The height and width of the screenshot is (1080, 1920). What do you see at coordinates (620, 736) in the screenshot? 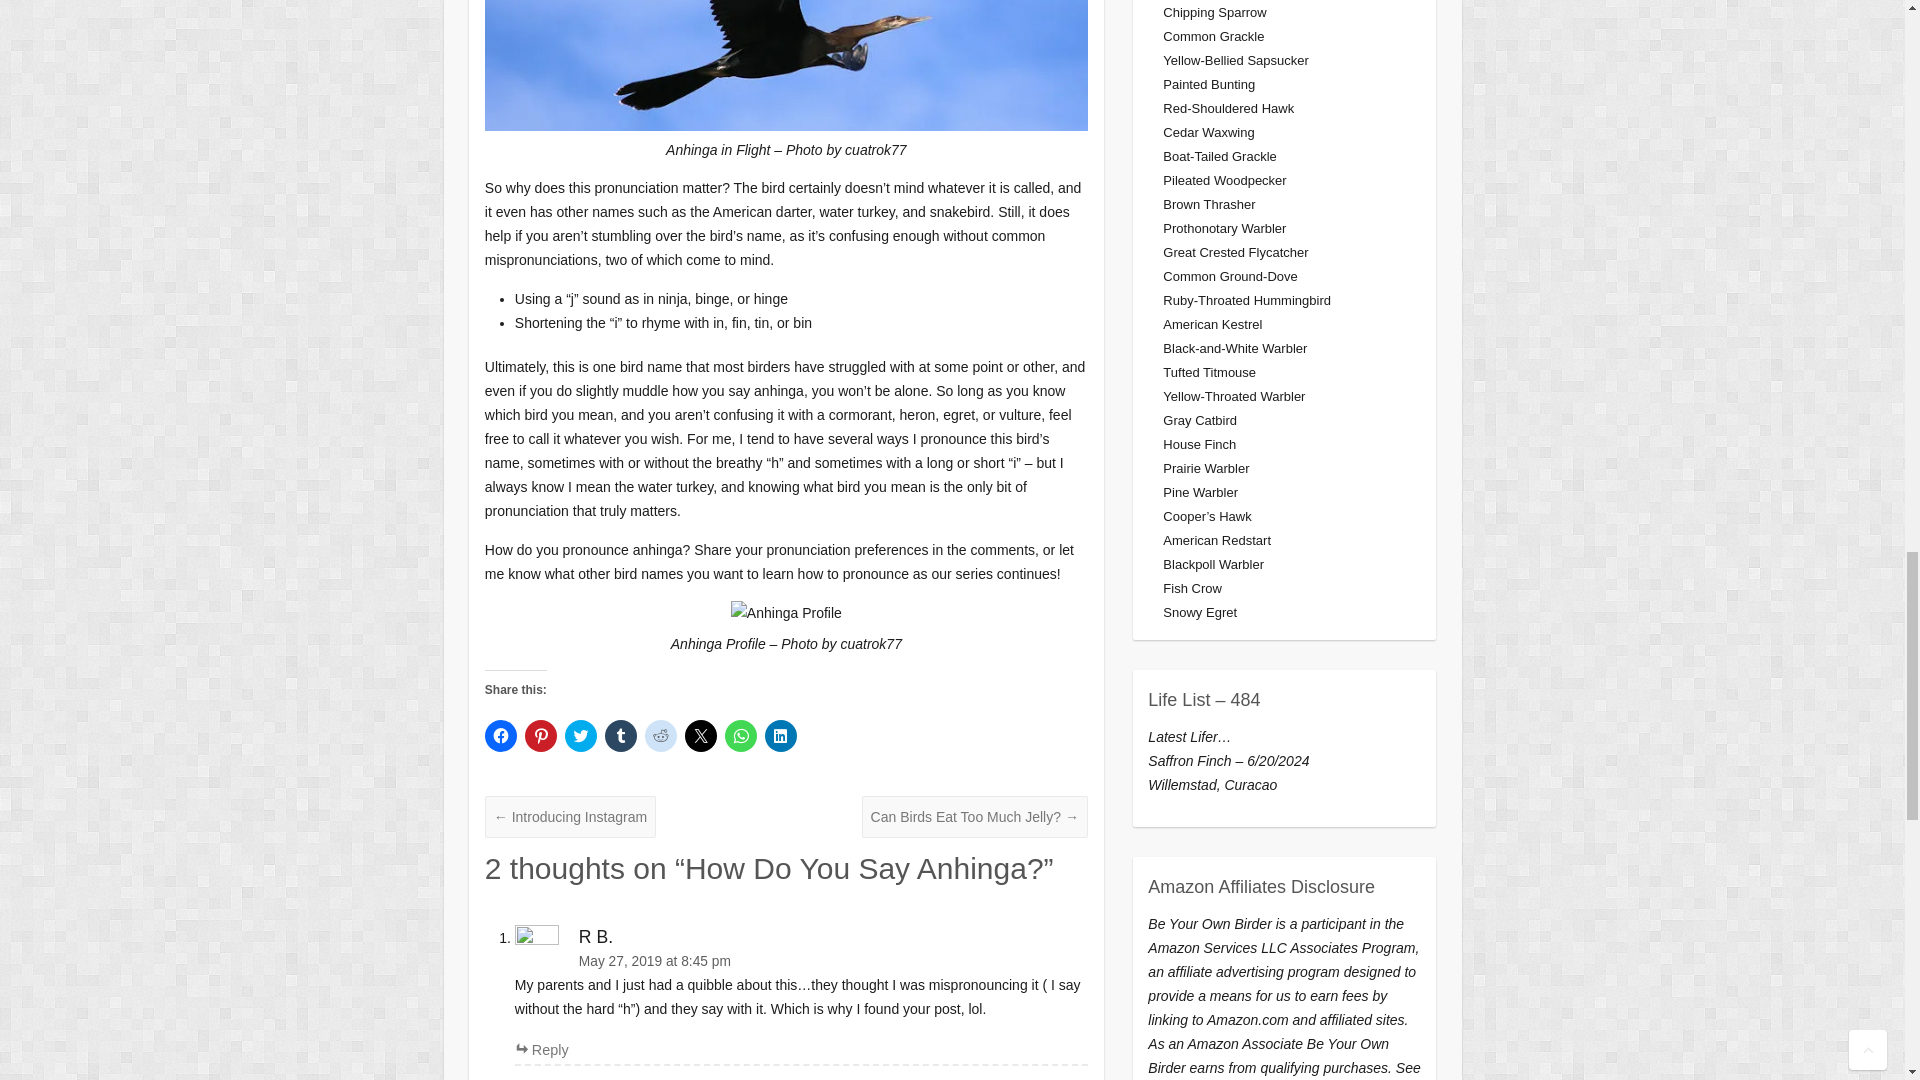
I see `Click to share on Tumblr` at bounding box center [620, 736].